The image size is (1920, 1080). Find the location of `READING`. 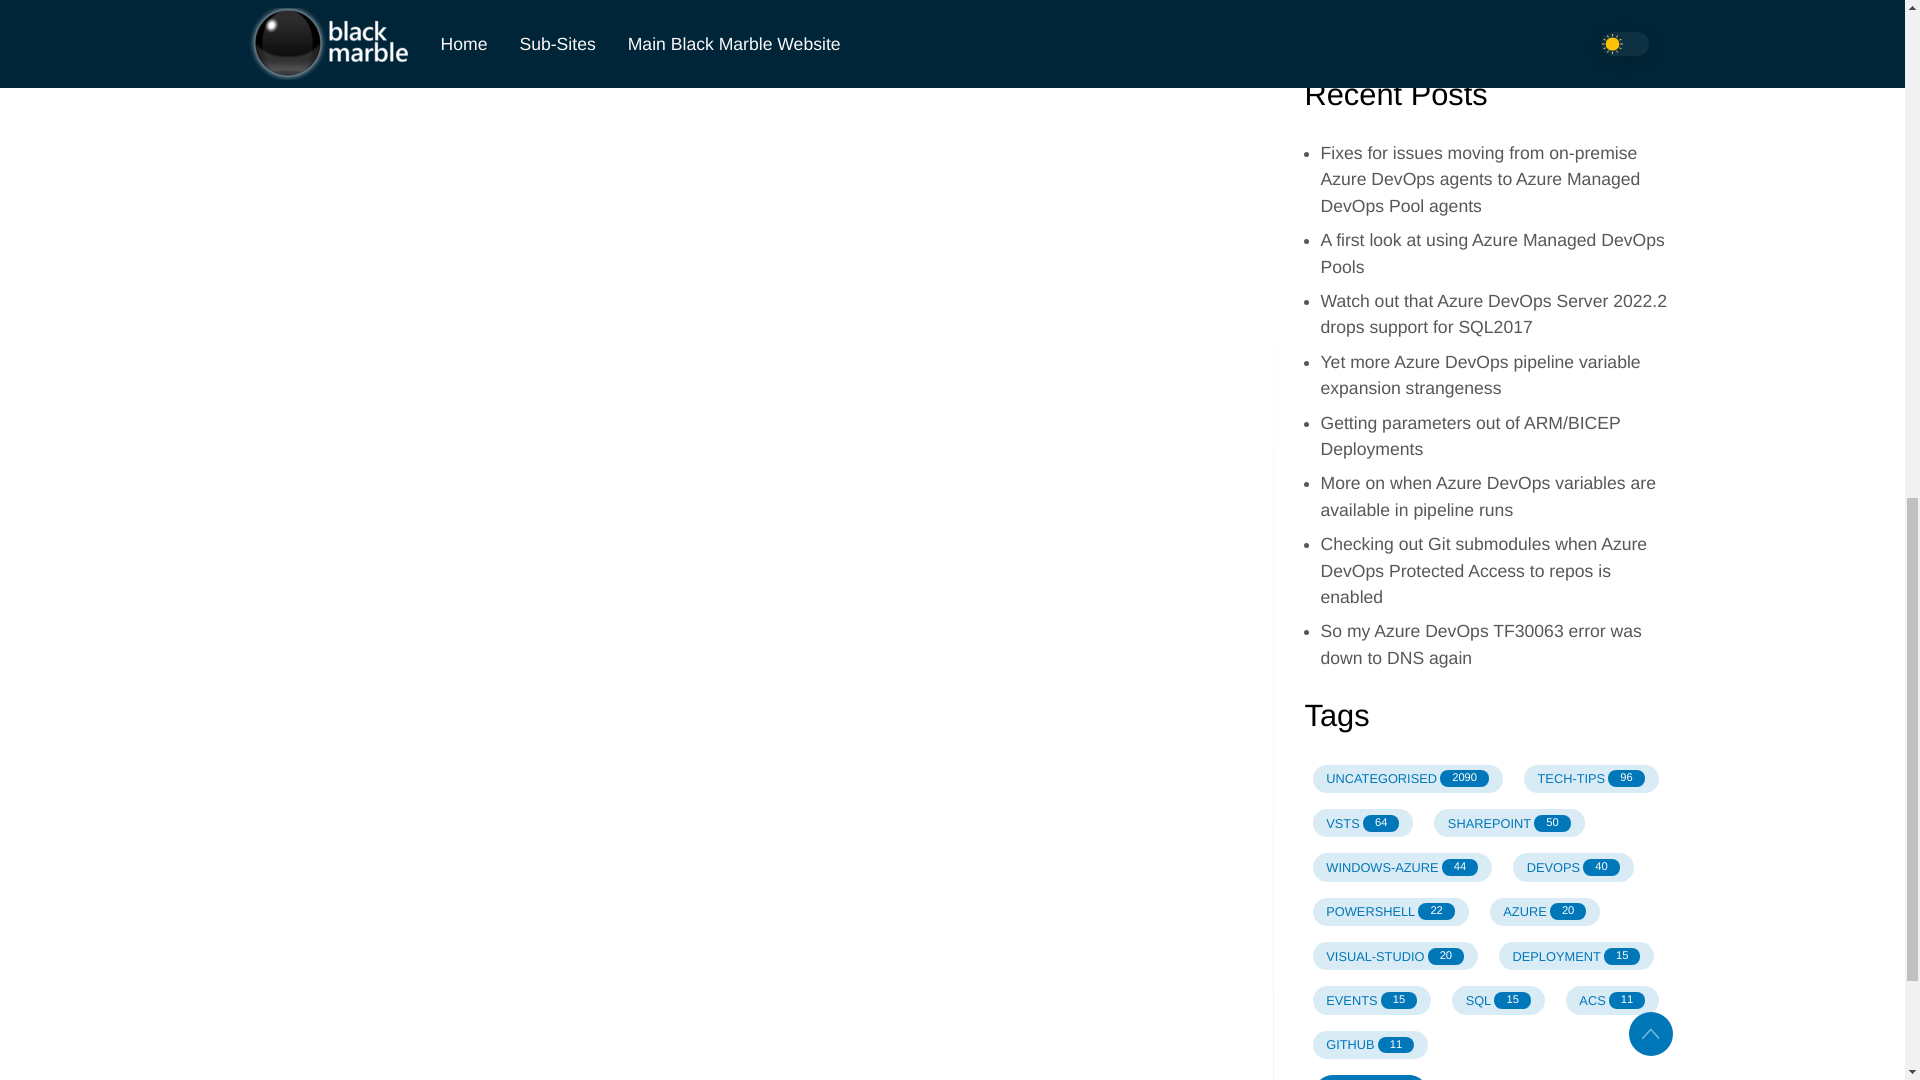

READING is located at coordinates (1362, 35).